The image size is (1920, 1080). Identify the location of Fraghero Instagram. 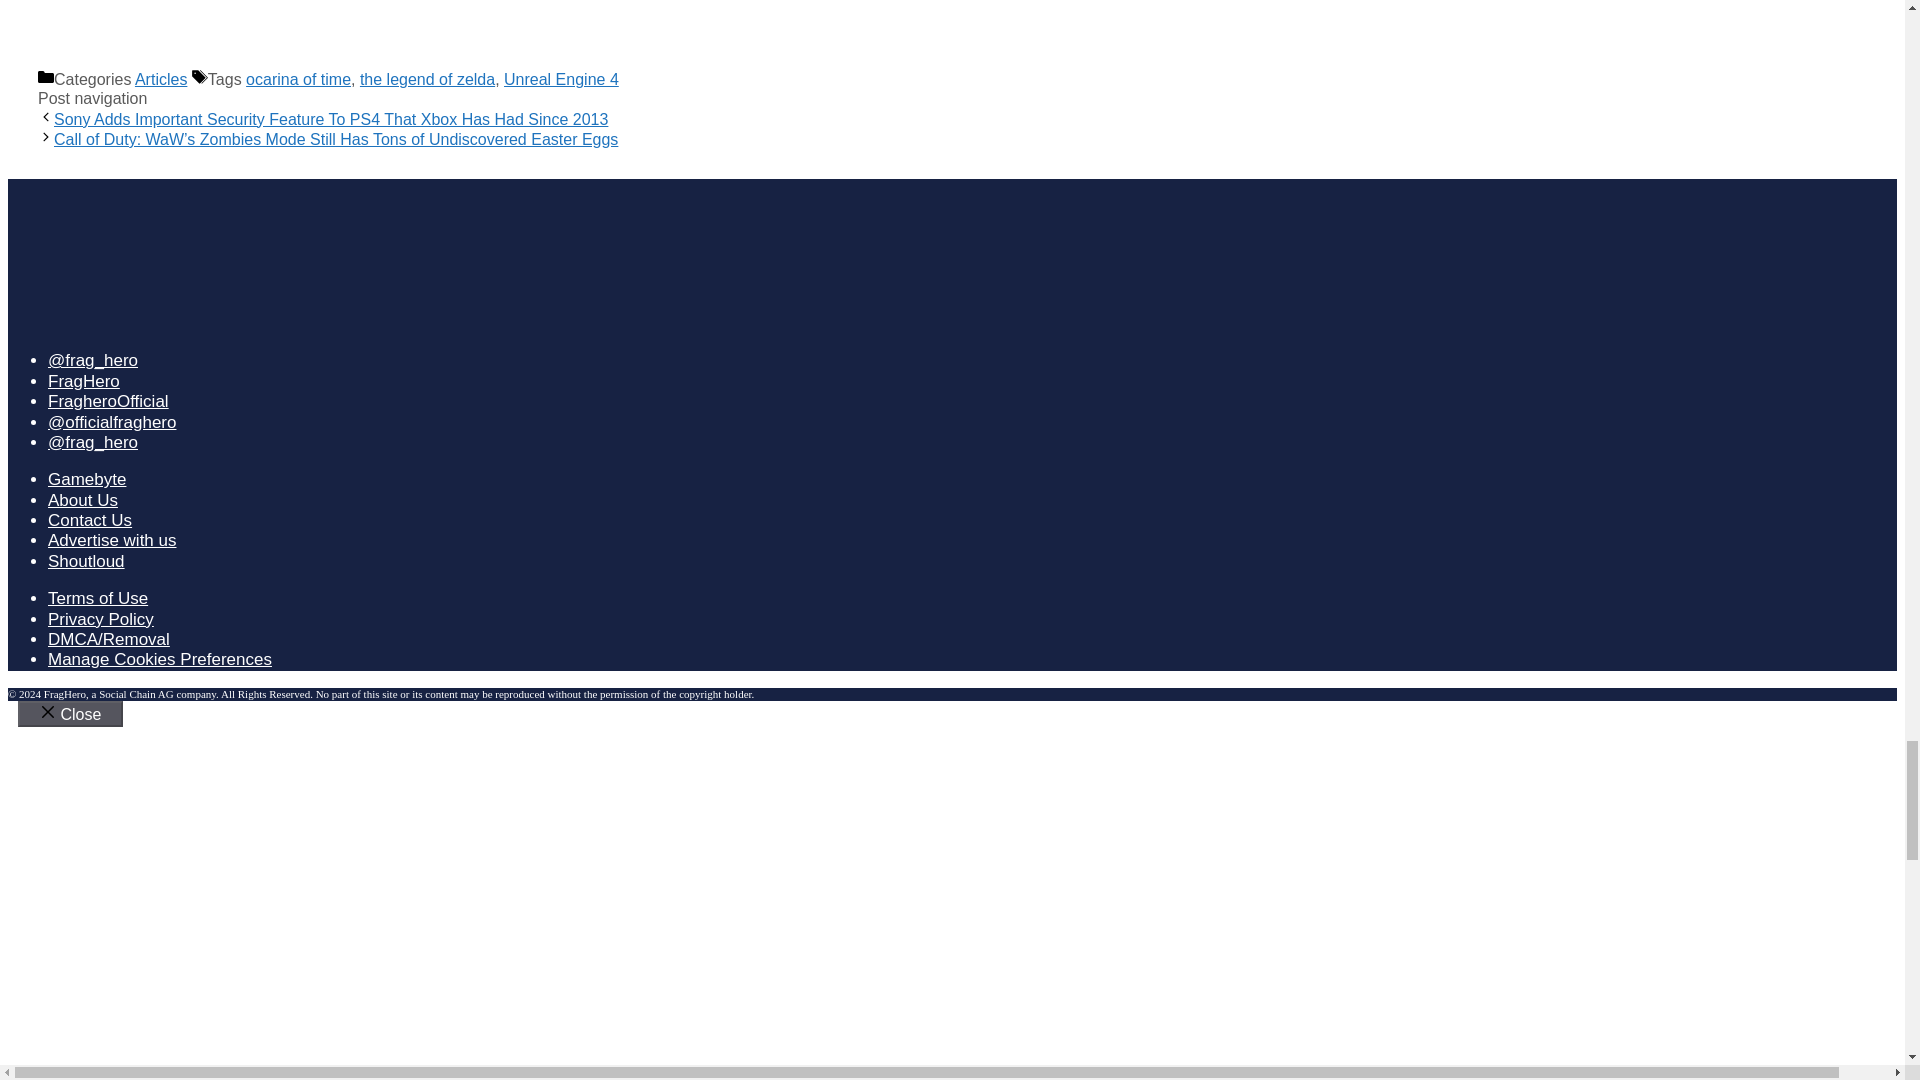
(112, 422).